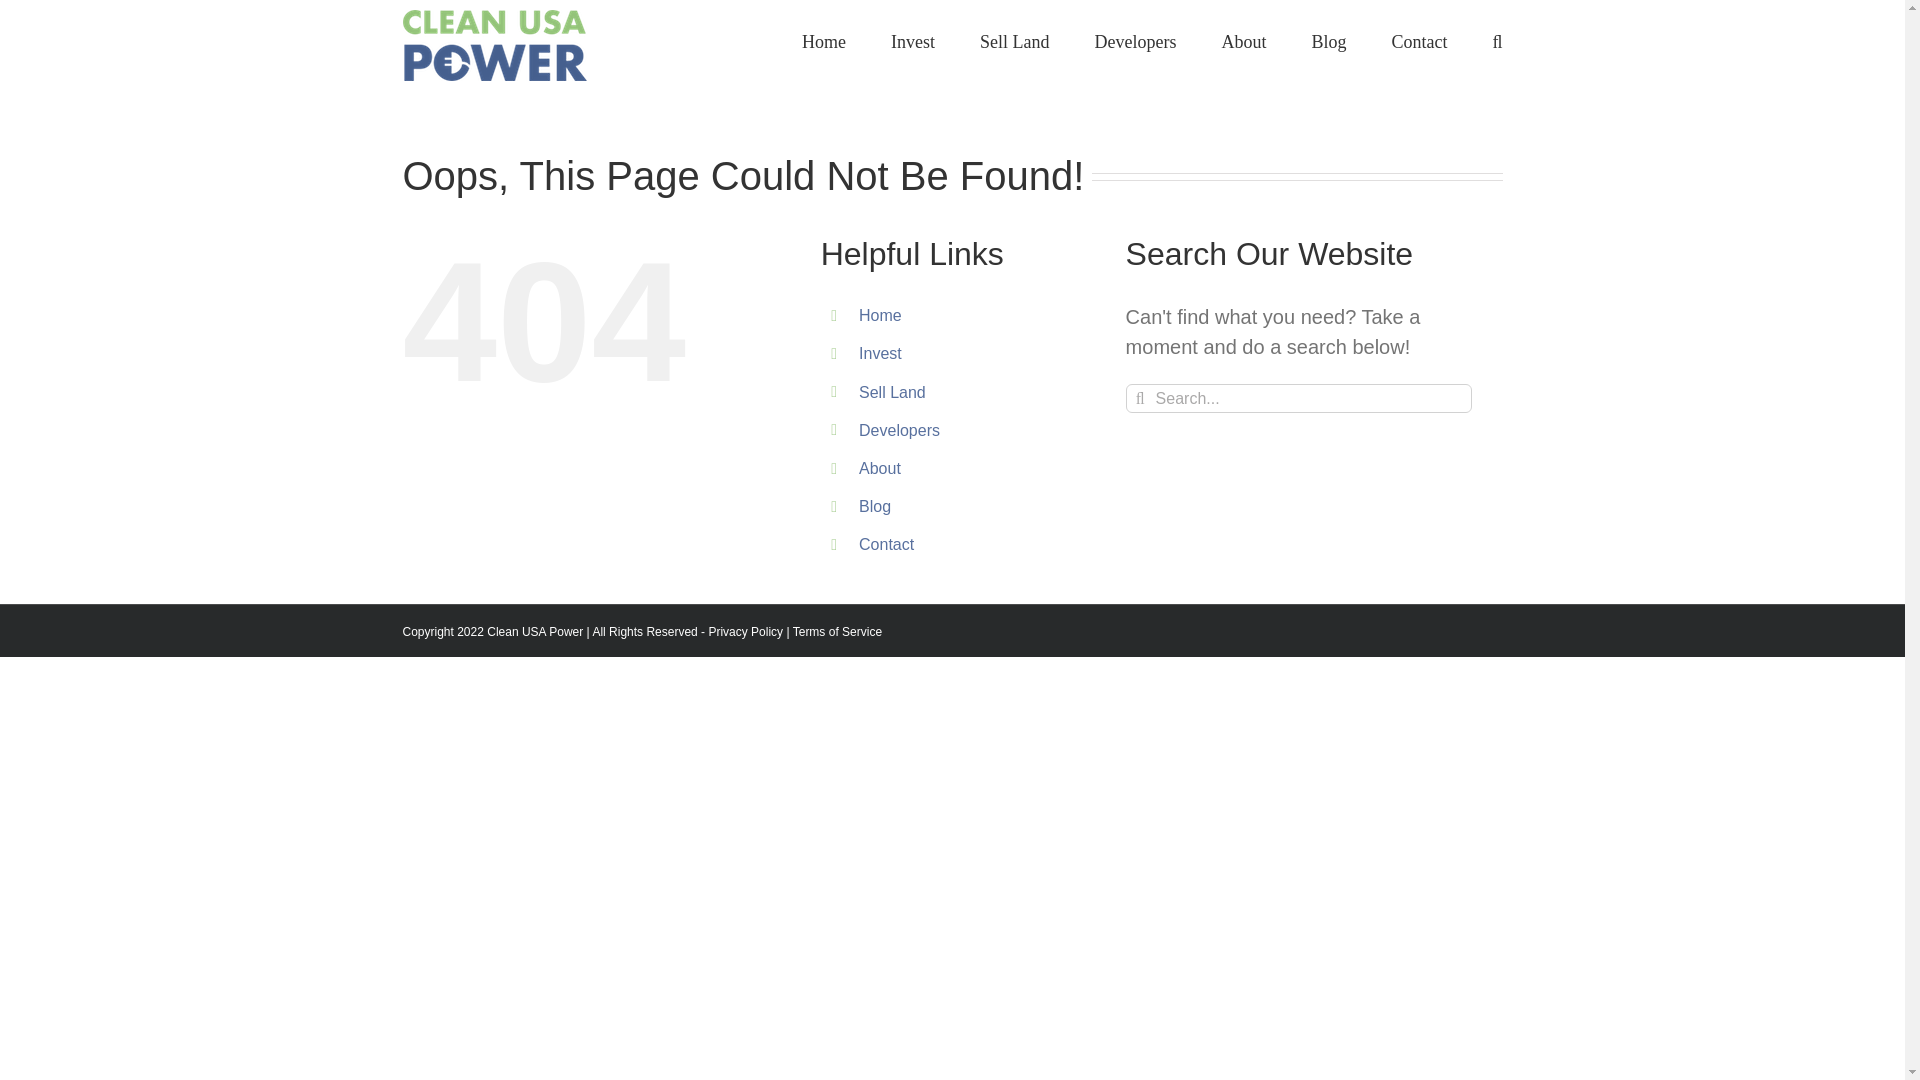 This screenshot has height=1080, width=1920. Describe the element at coordinates (886, 544) in the screenshot. I see `Contact` at that location.